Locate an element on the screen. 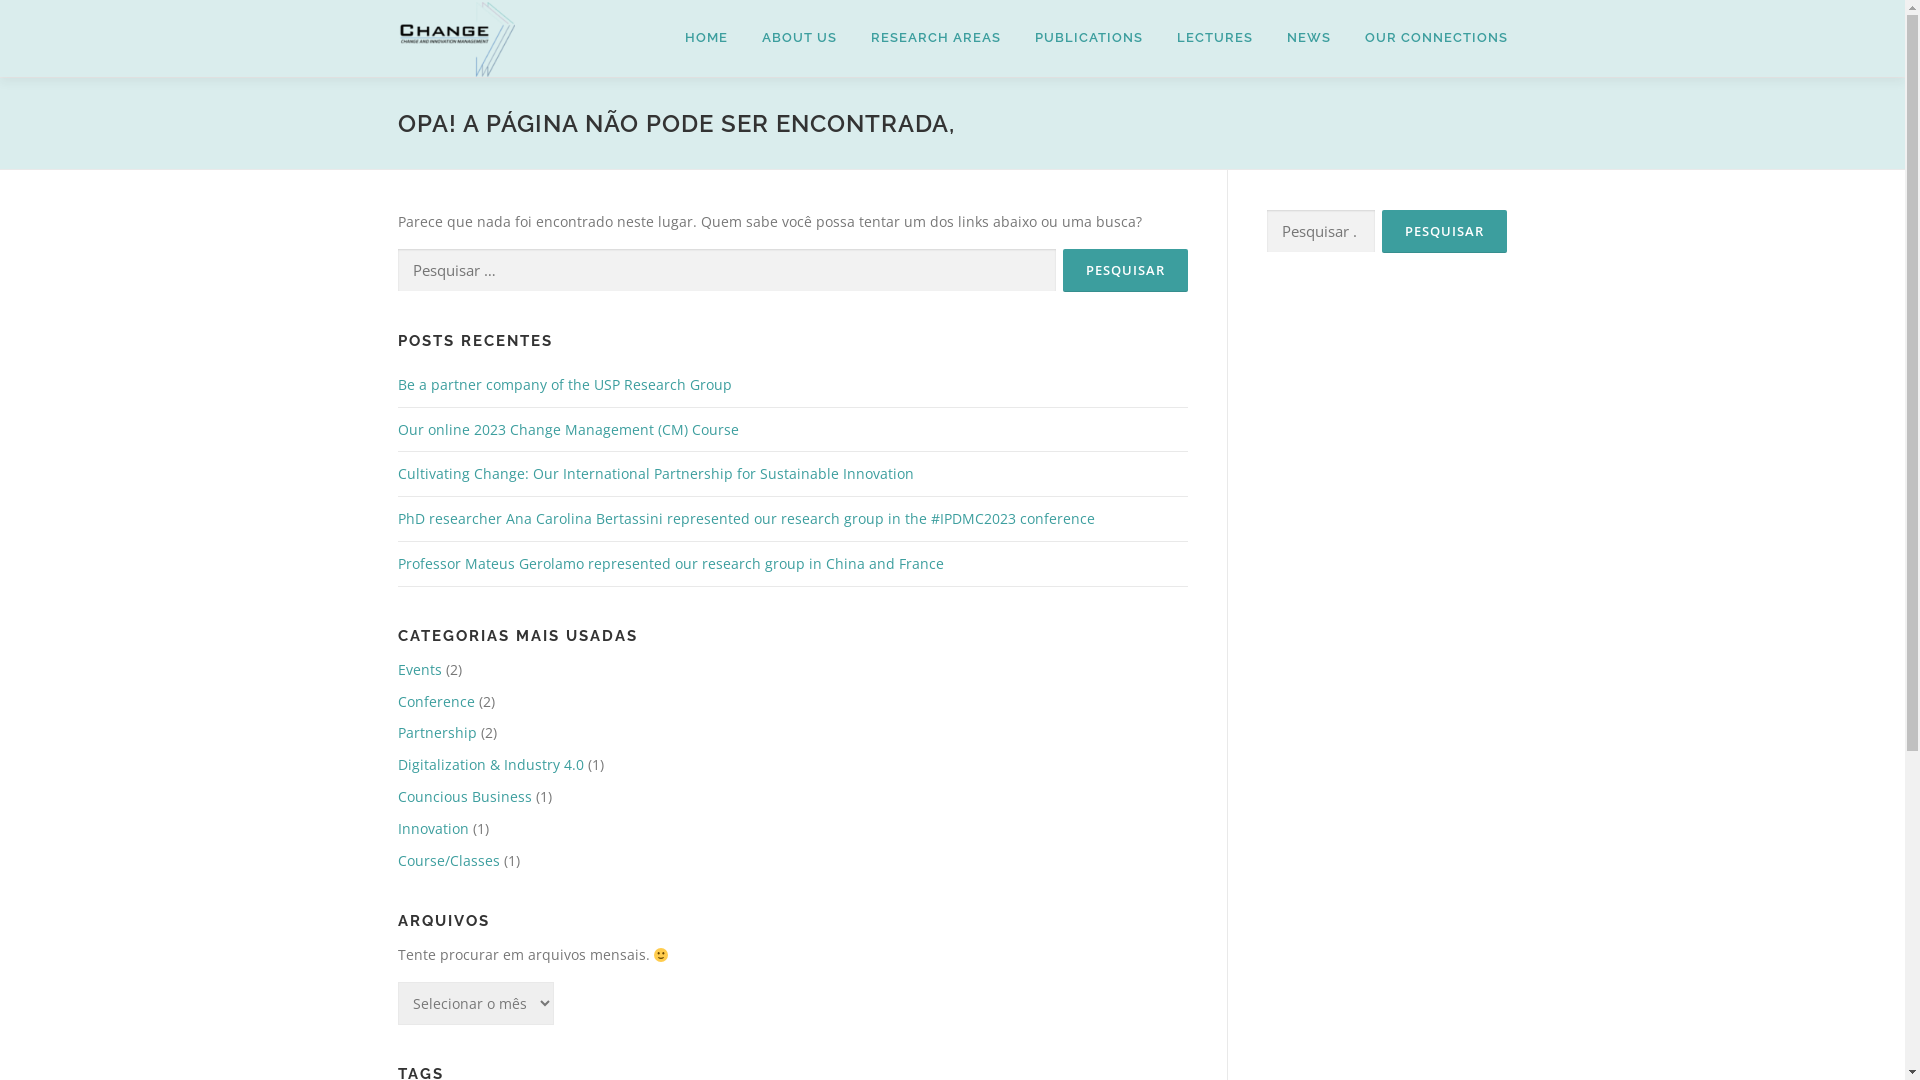 This screenshot has height=1080, width=1920. Course/Classes is located at coordinates (449, 860).